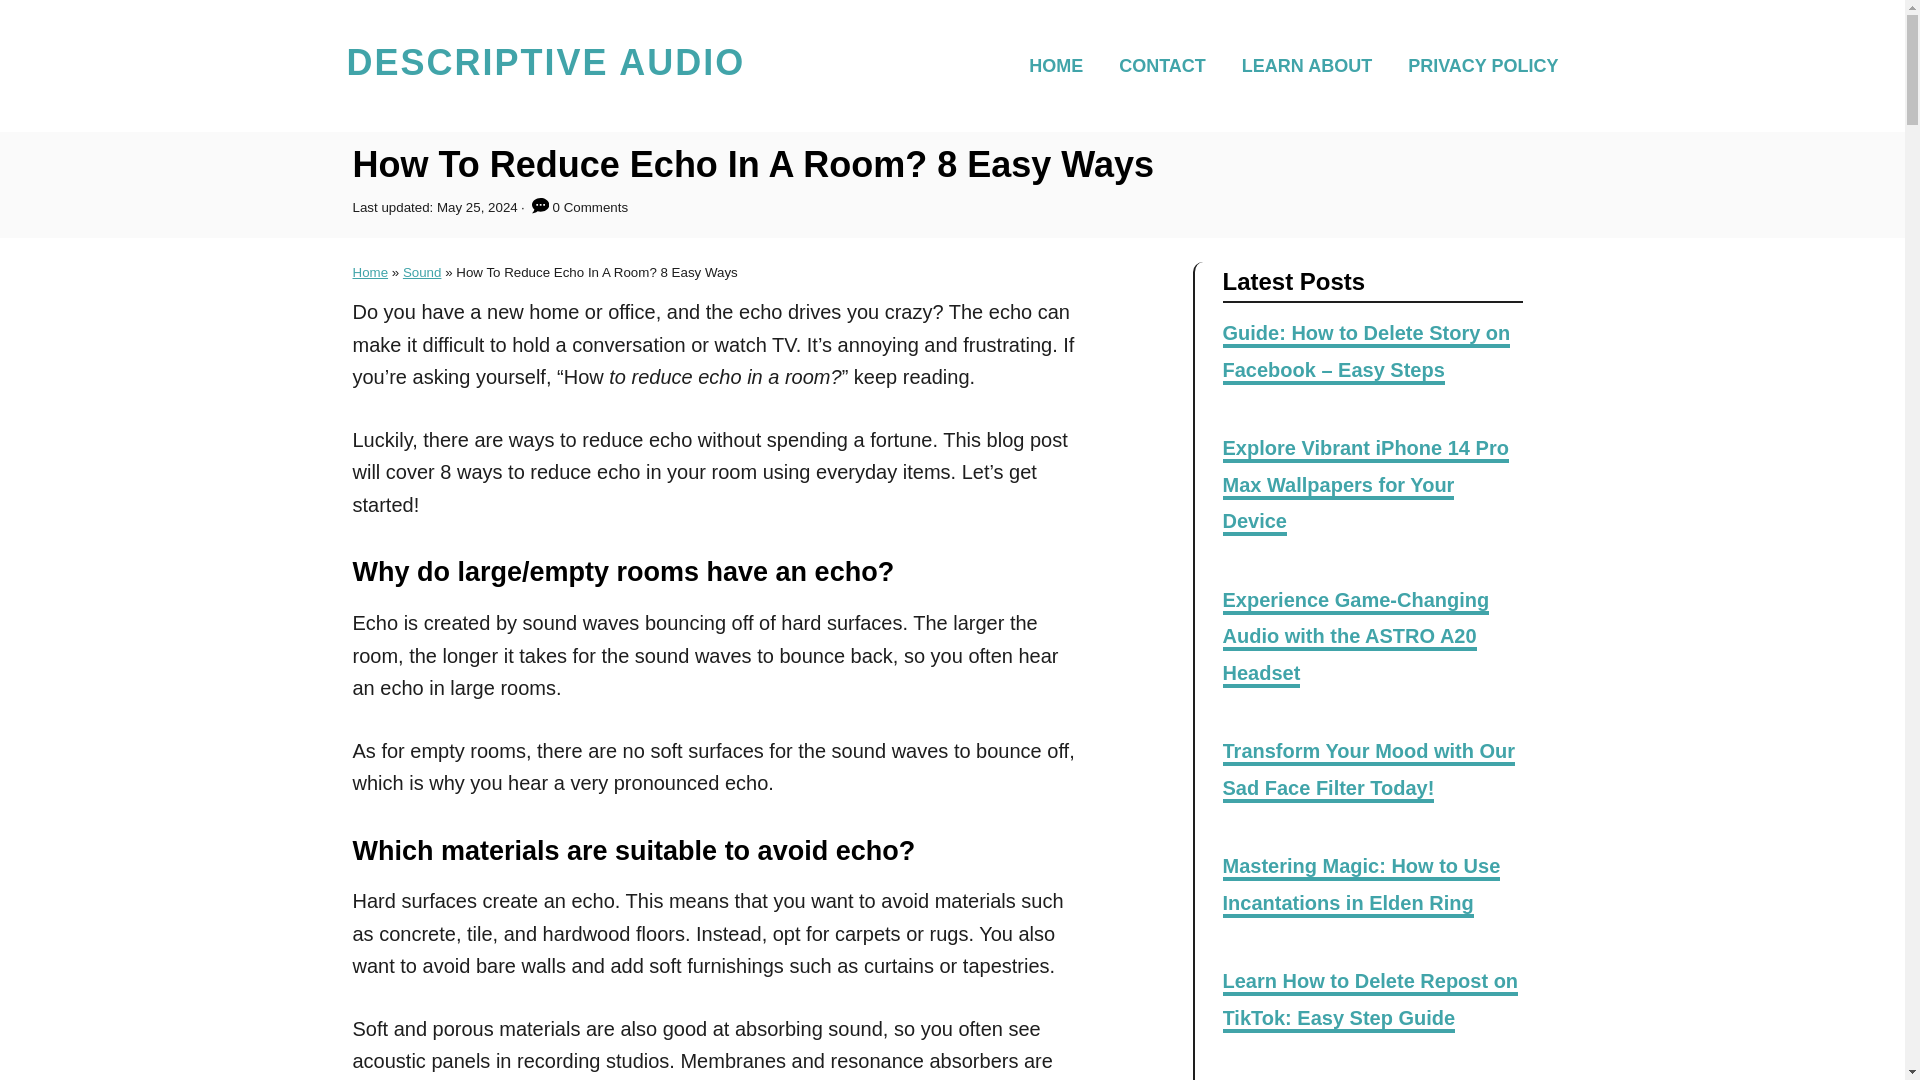 The image size is (1920, 1080). What do you see at coordinates (544, 66) in the screenshot?
I see `Descriptive Audio` at bounding box center [544, 66].